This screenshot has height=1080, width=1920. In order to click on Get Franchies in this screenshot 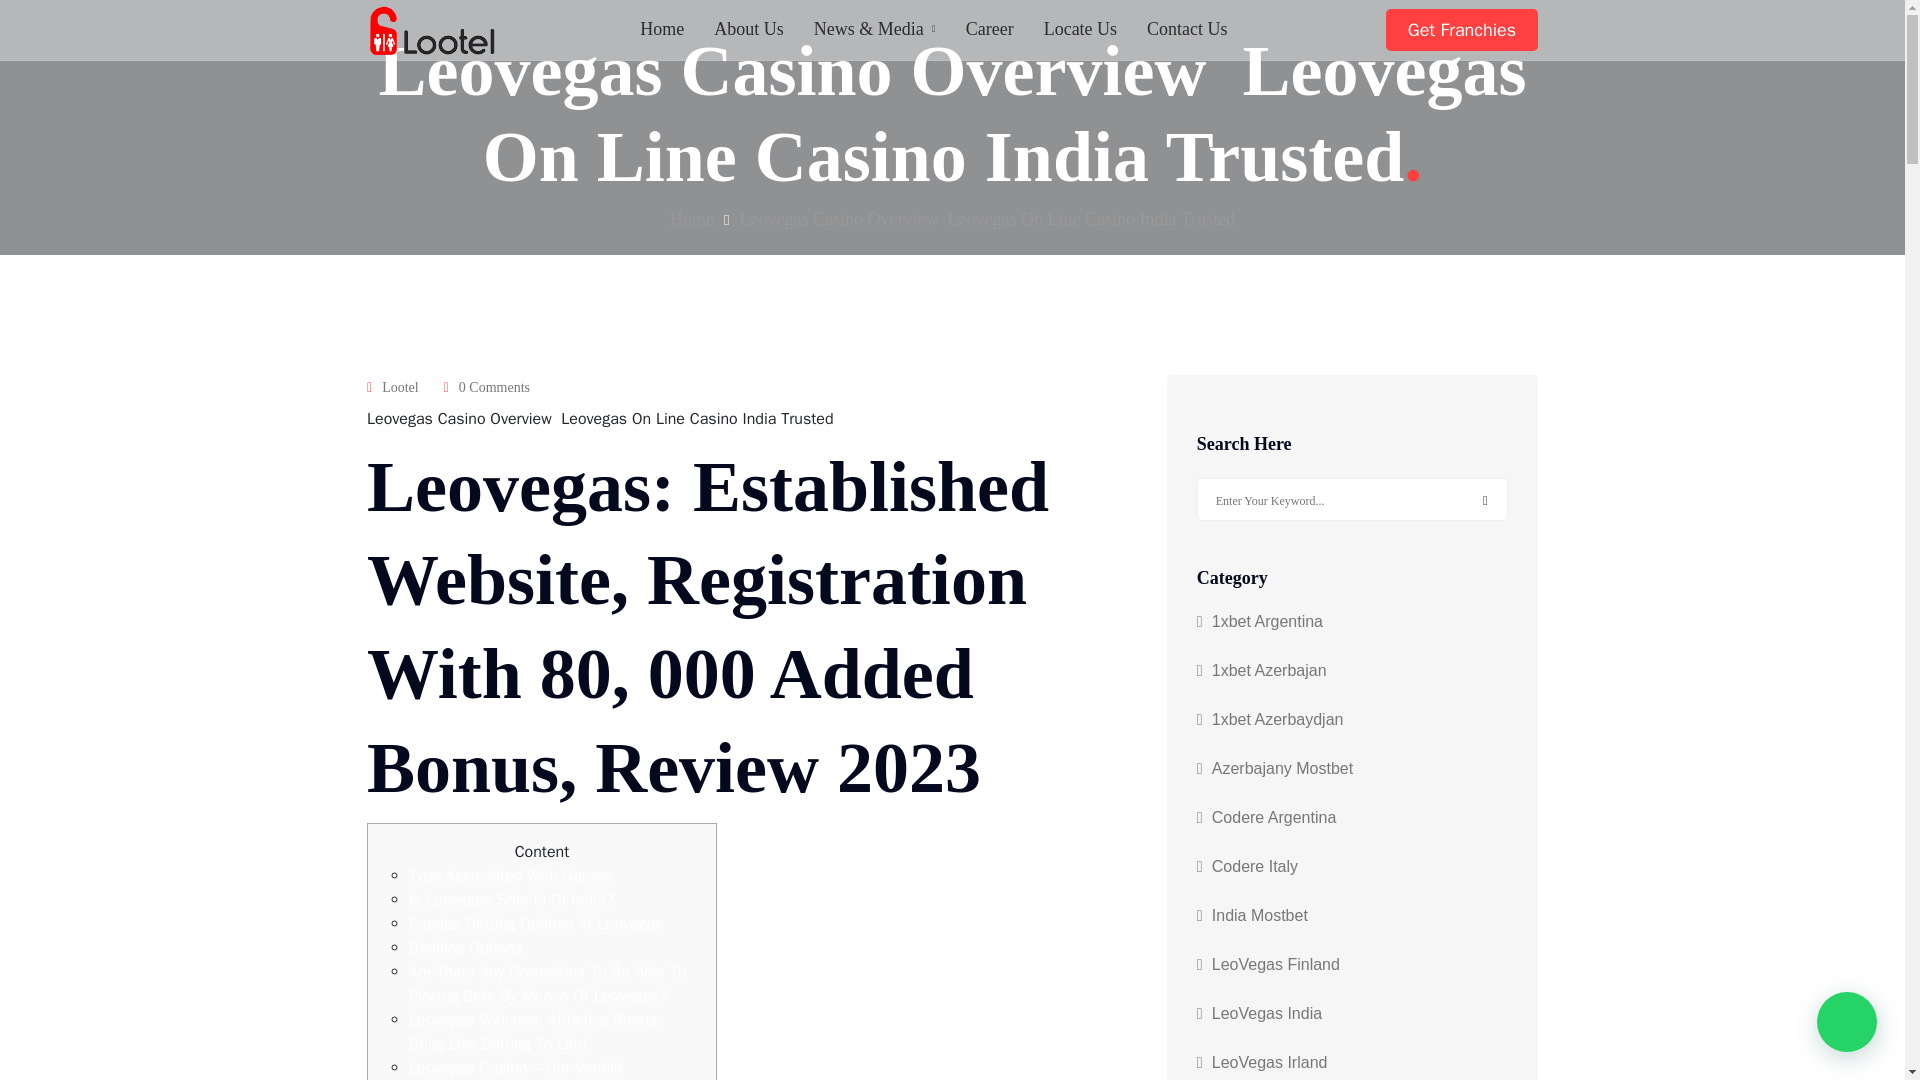, I will do `click(1462, 29)`.